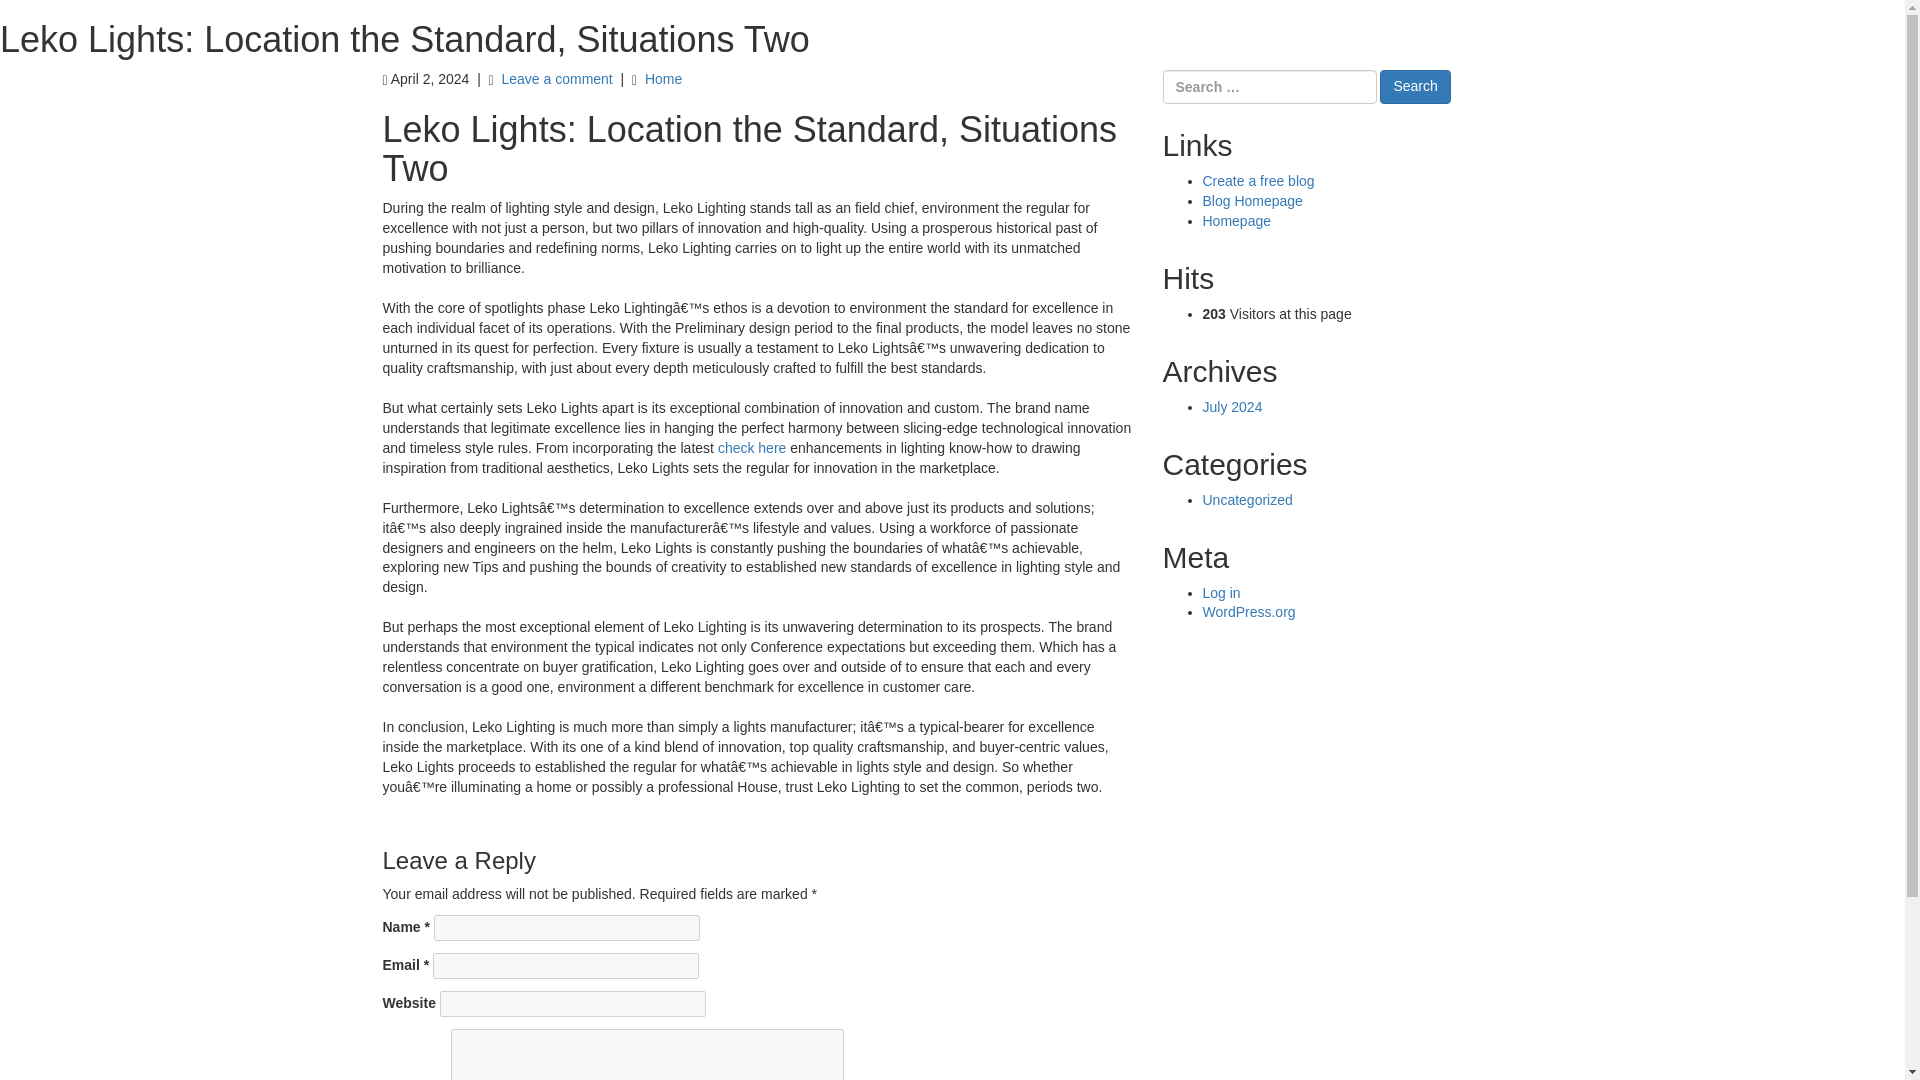 The width and height of the screenshot is (1920, 1080). I want to click on Log in, so click(1220, 592).